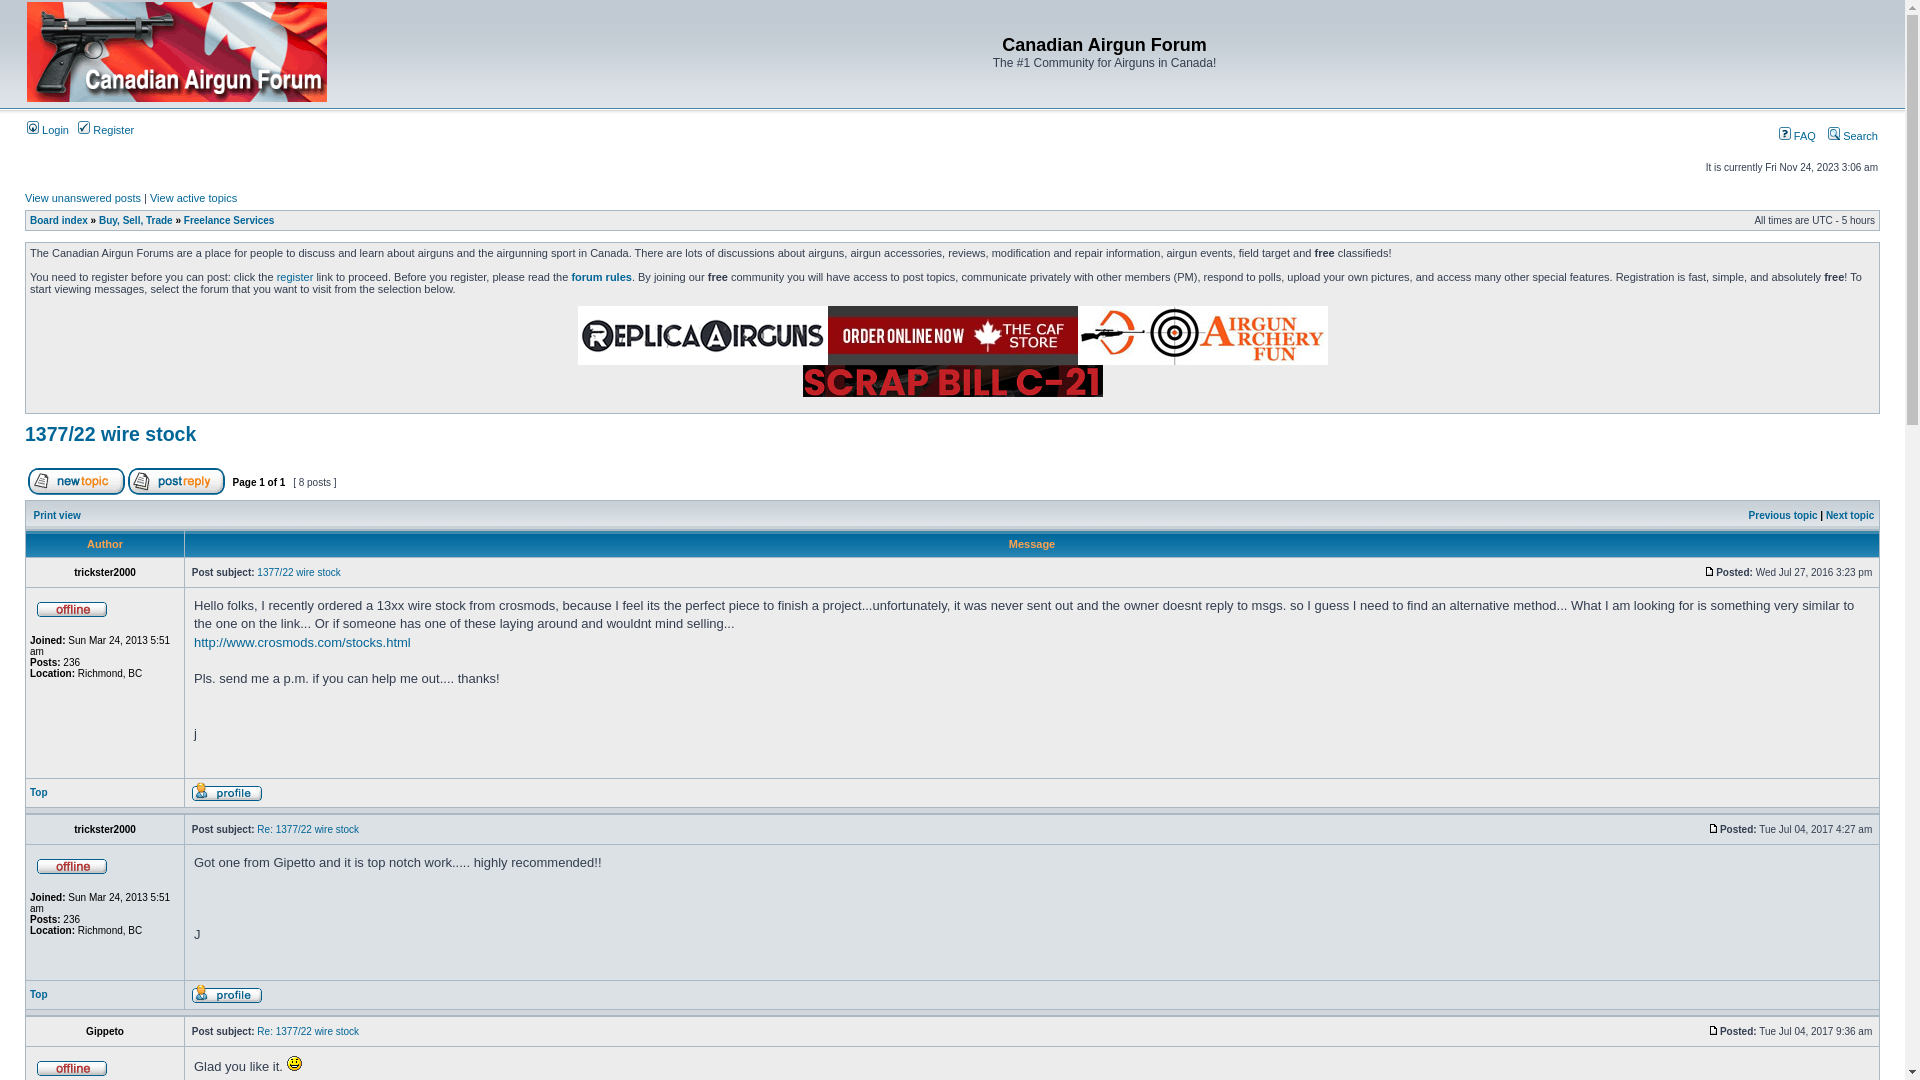  Describe the element at coordinates (230, 220) in the screenshot. I see `Freelance Services` at that location.